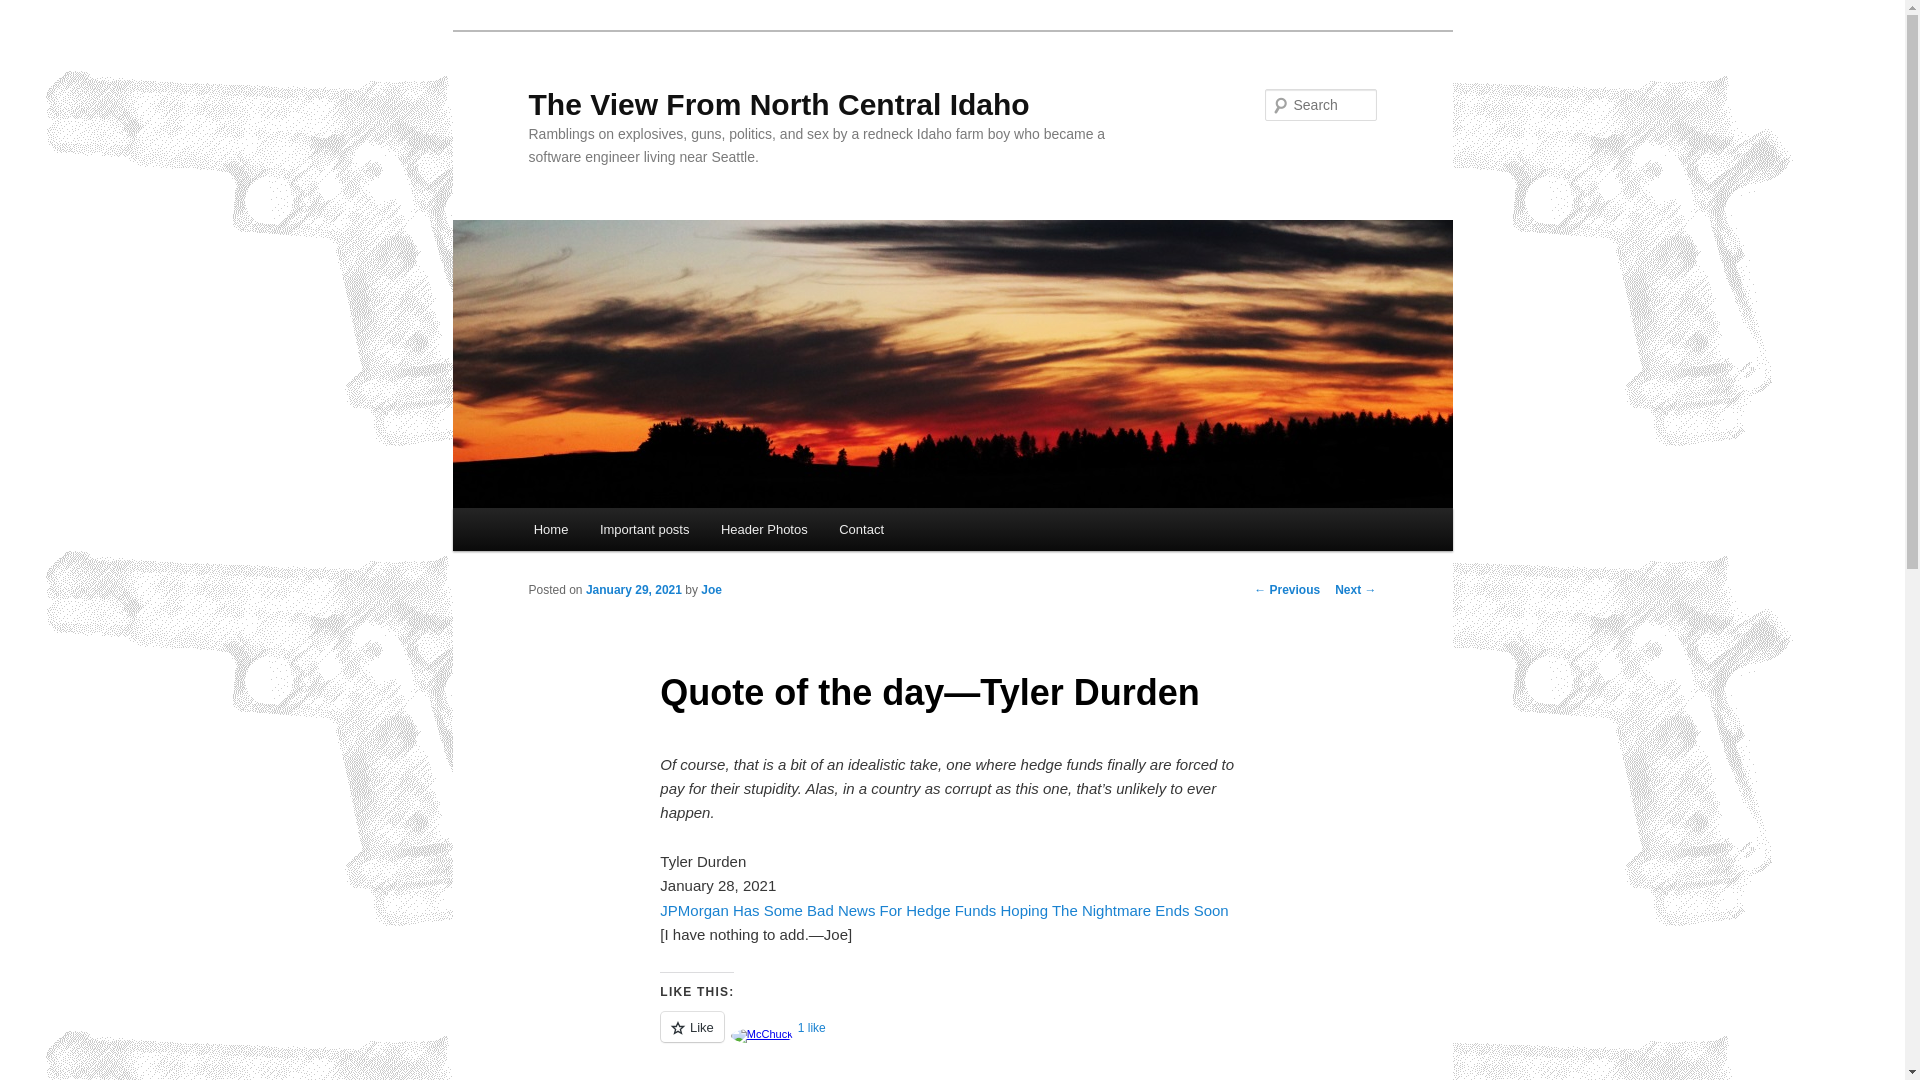  Describe the element at coordinates (633, 590) in the screenshot. I see `6:00 am` at that location.